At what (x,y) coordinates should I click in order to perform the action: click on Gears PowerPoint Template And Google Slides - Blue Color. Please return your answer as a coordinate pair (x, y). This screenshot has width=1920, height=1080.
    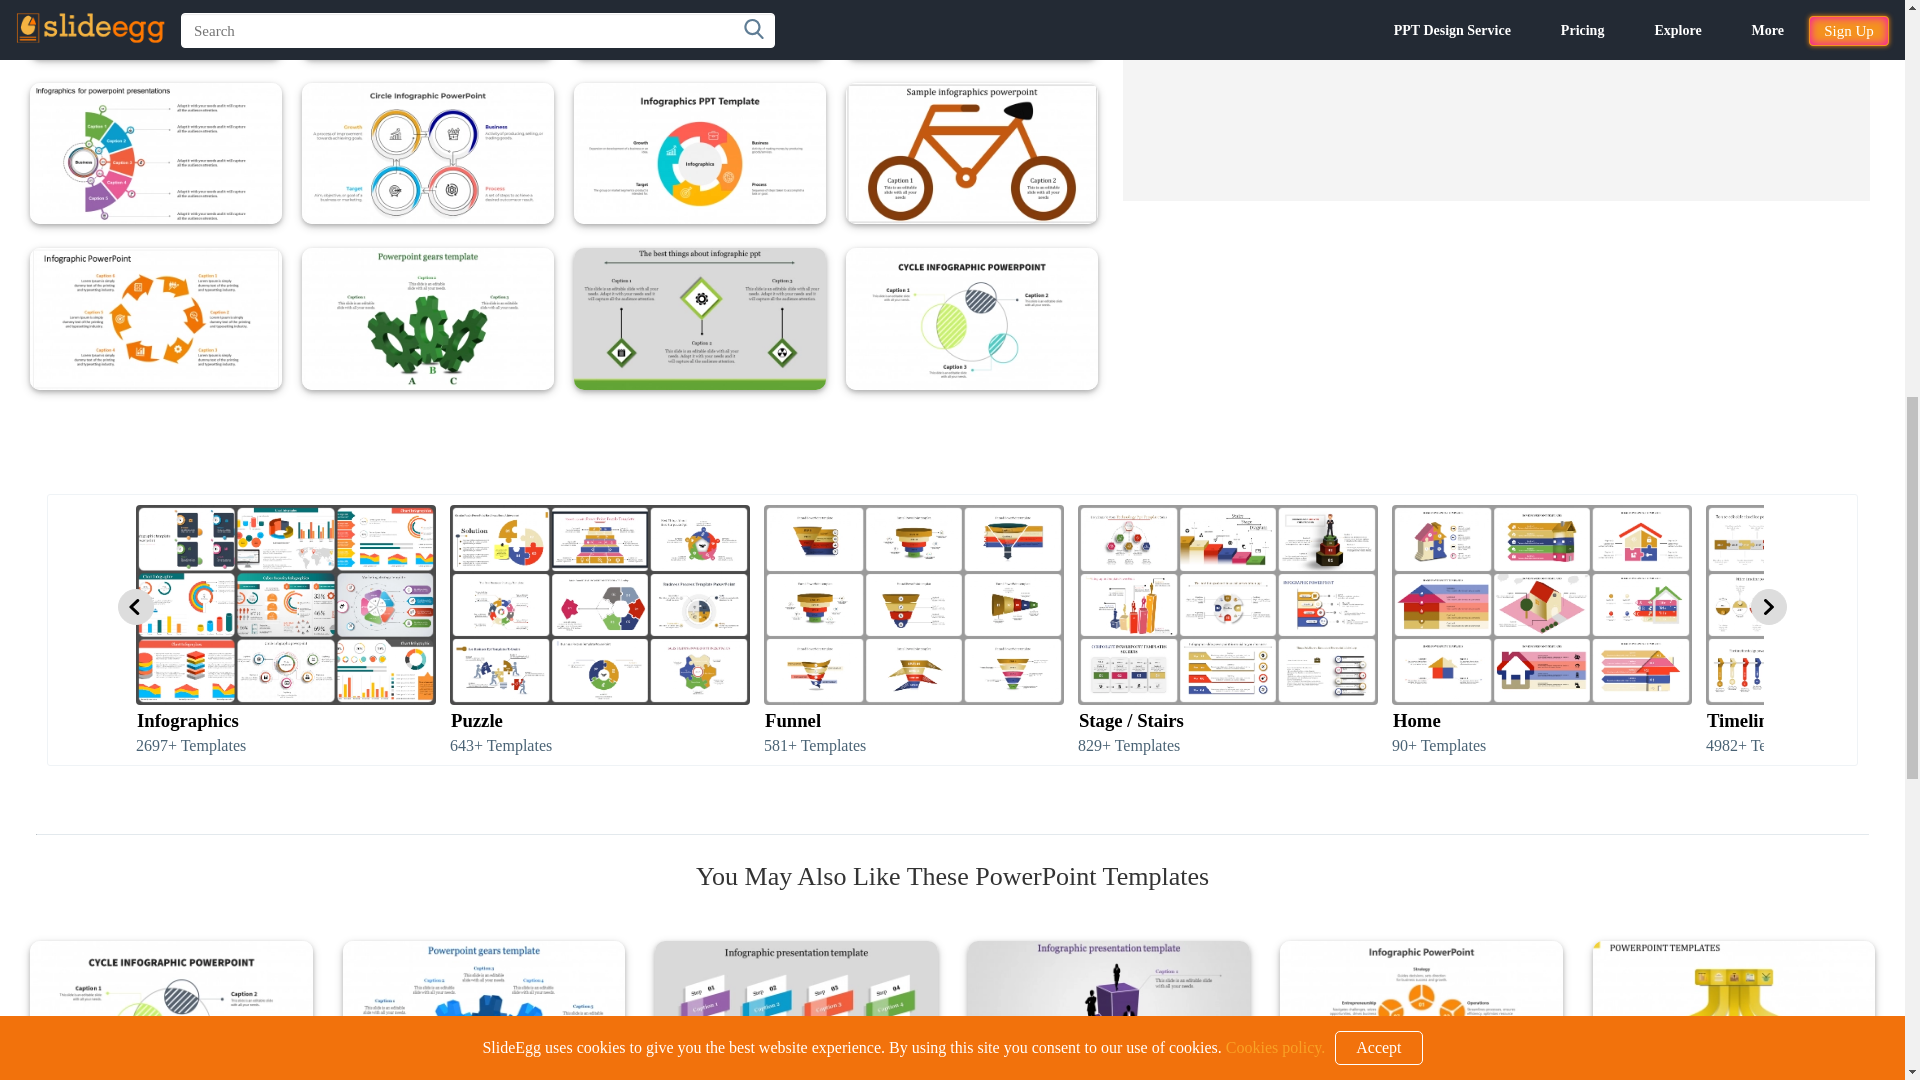
    Looking at the image, I should click on (483, 1010).